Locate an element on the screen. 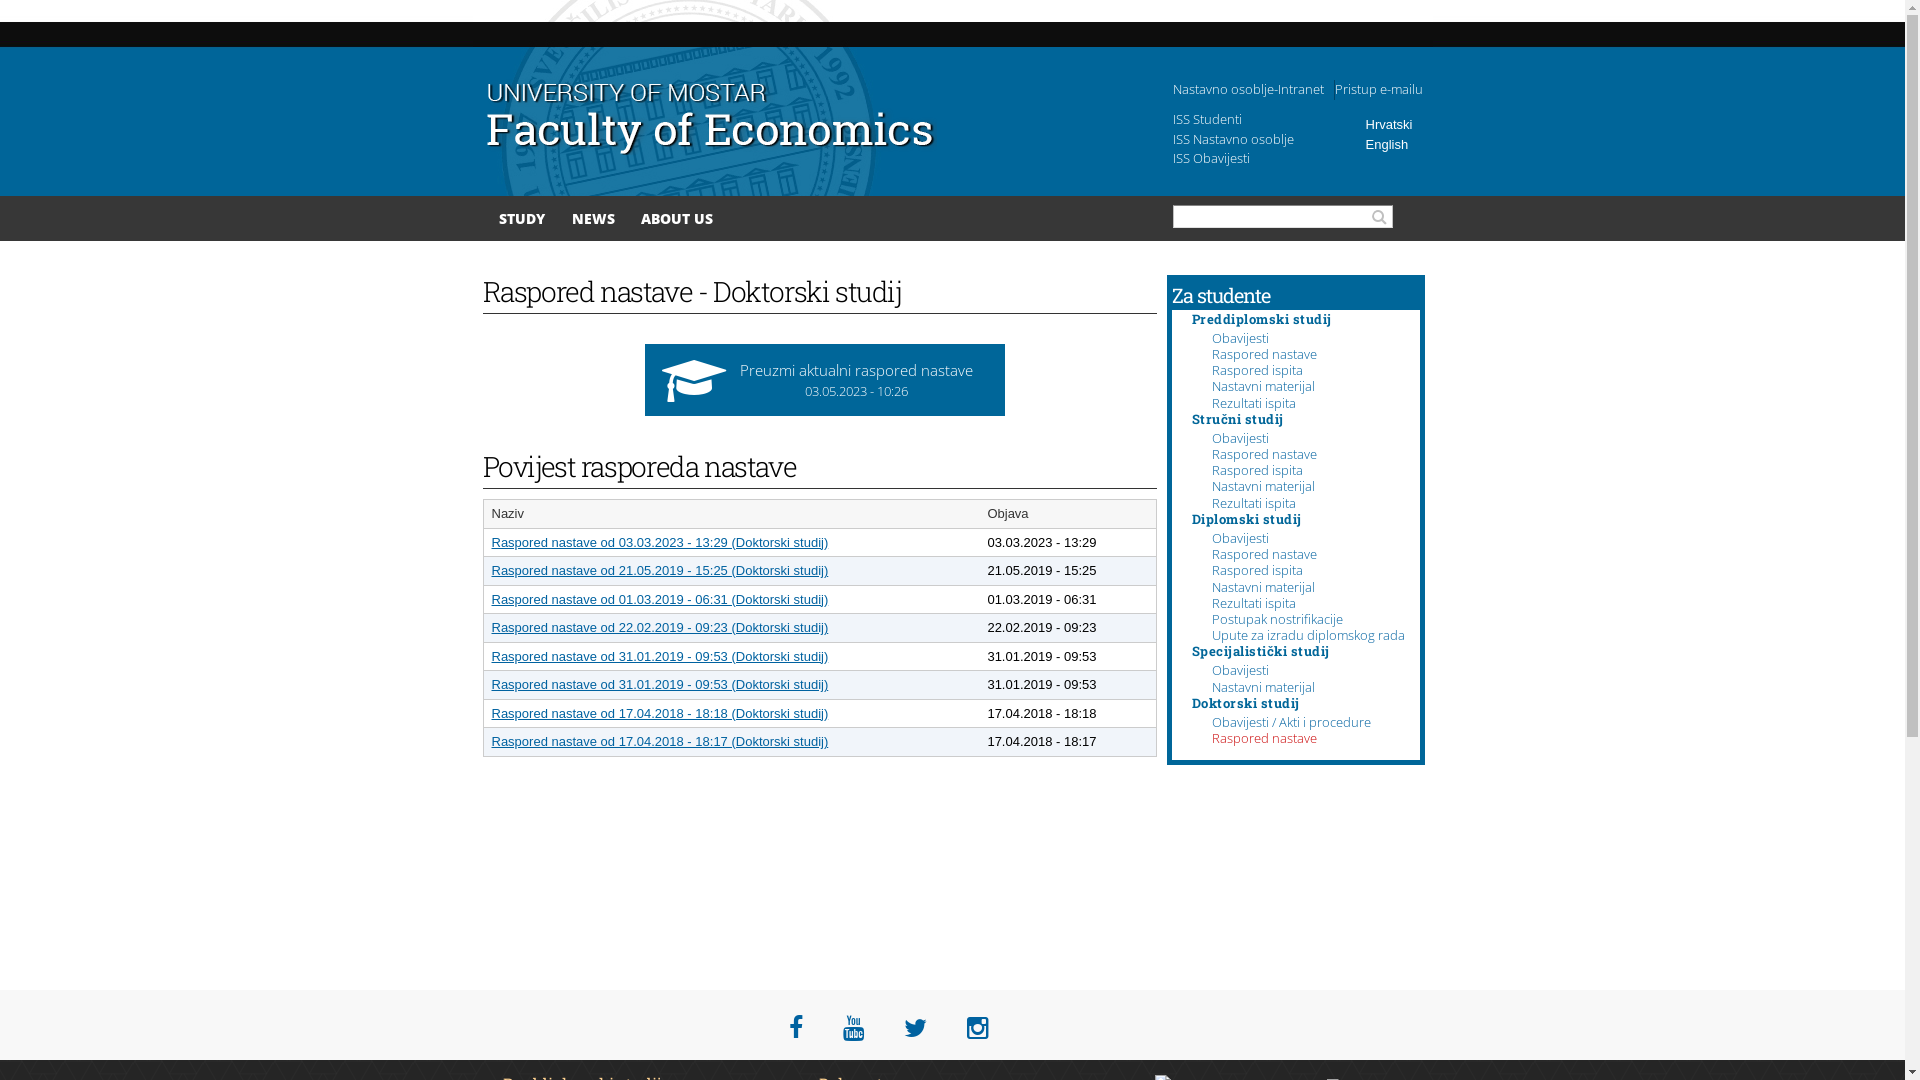 The height and width of the screenshot is (1080, 1920). Obavijesti is located at coordinates (1240, 438).